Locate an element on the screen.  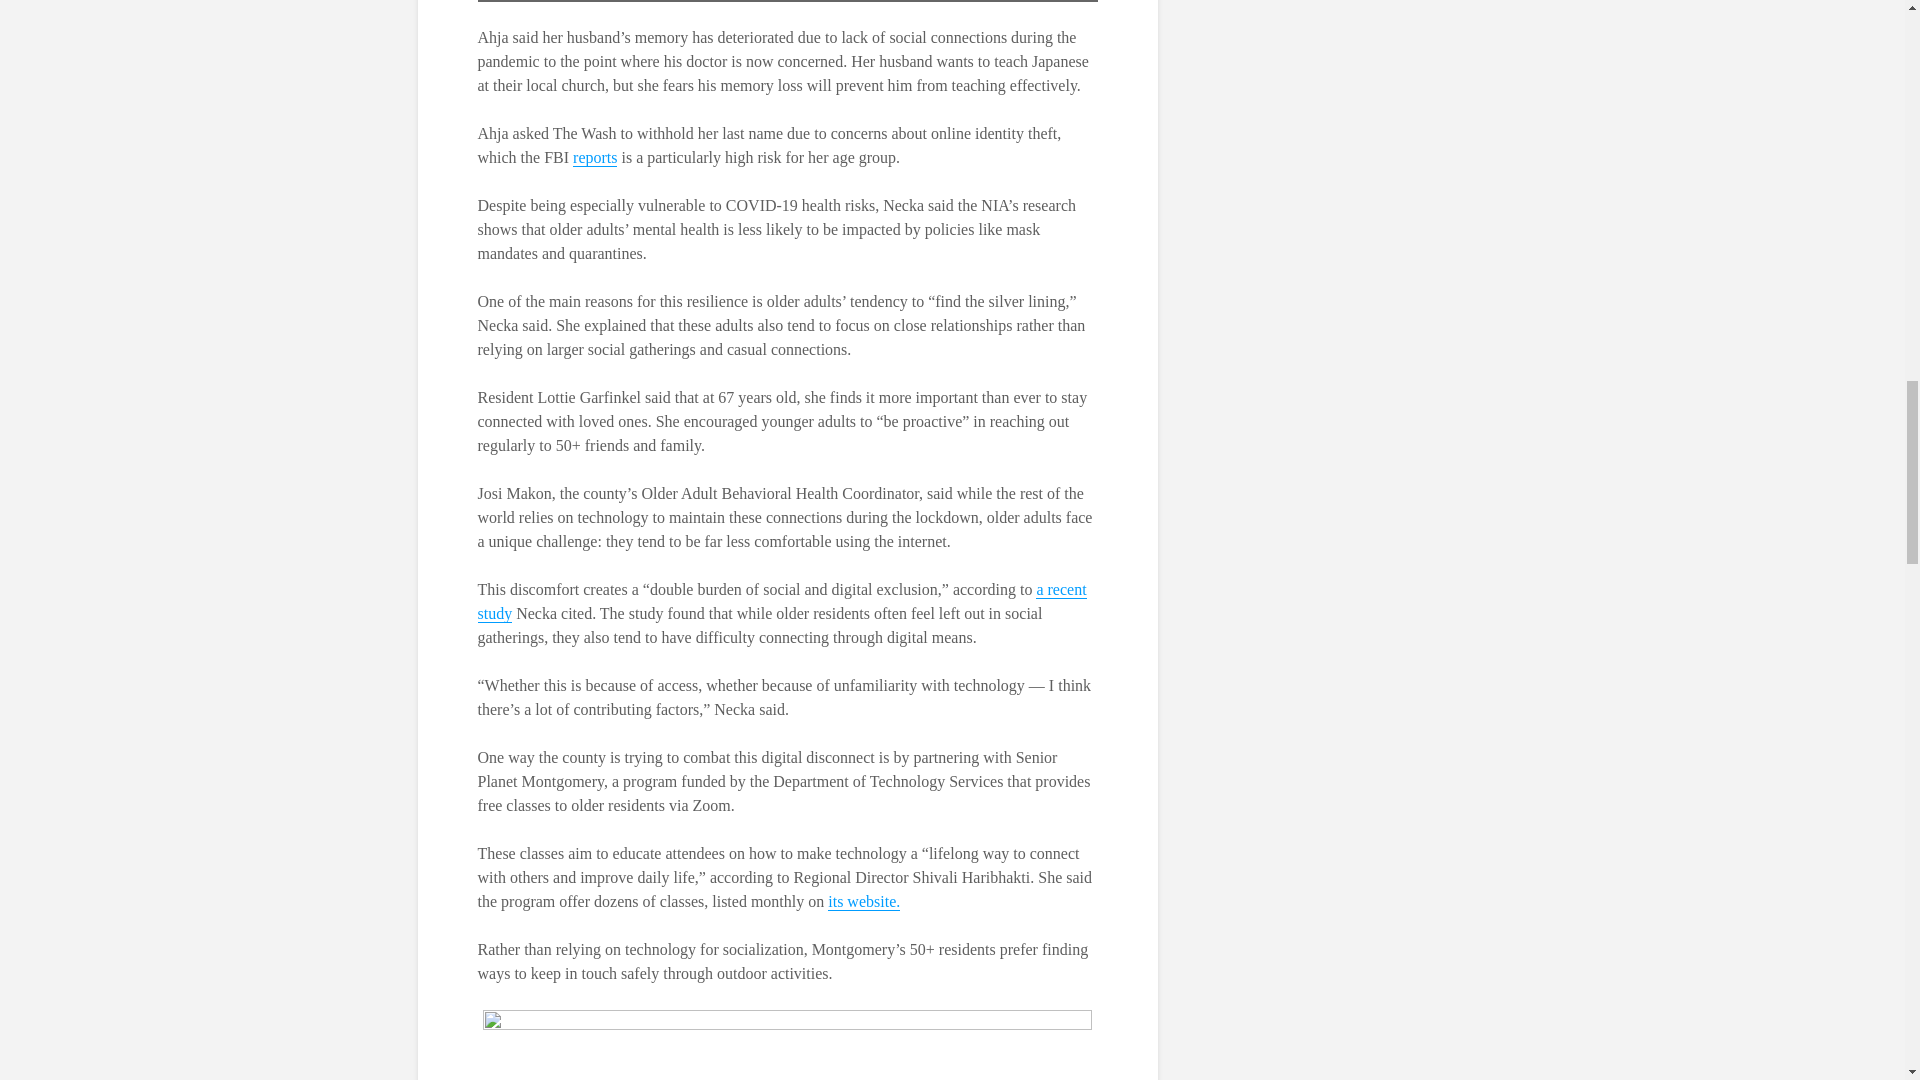
a recent study is located at coordinates (782, 602).